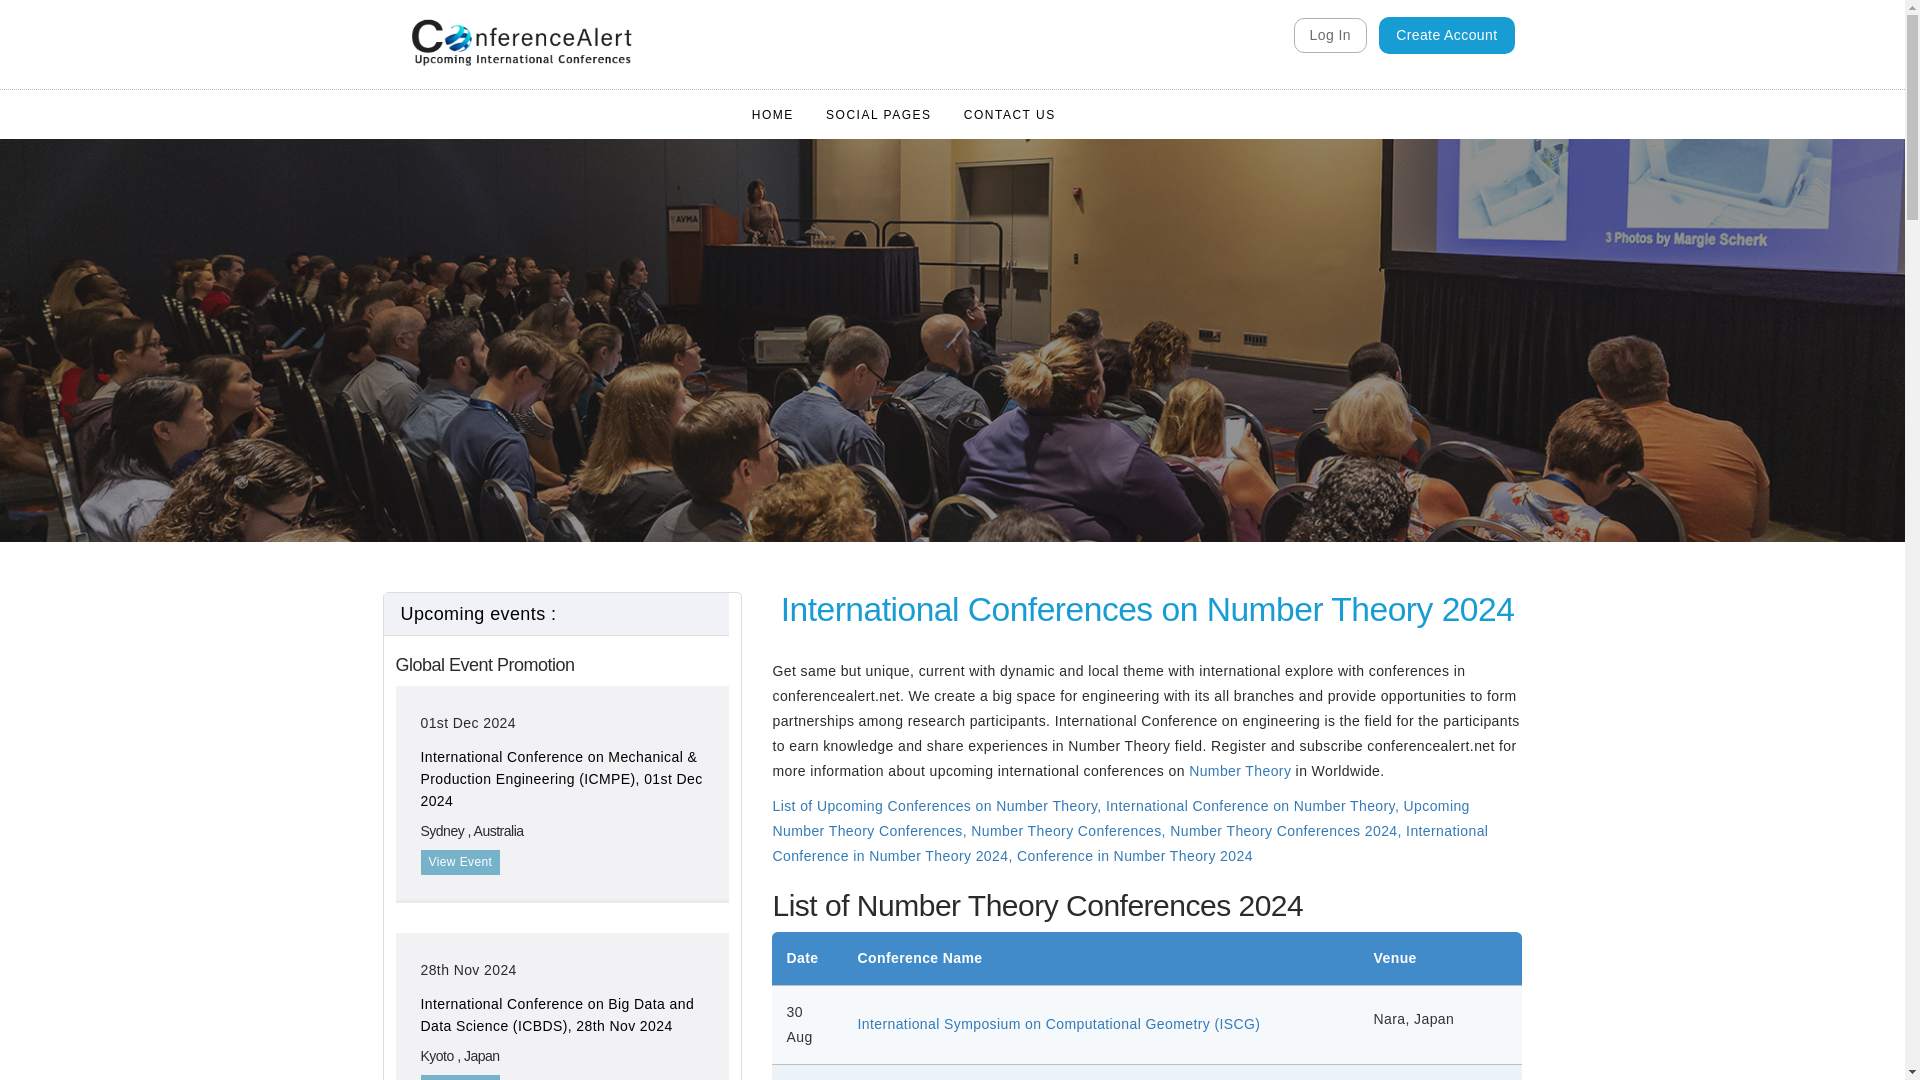 Image resolution: width=1920 pixels, height=1080 pixels. What do you see at coordinates (903, 114) in the screenshot?
I see `HOME SOCIAL PAGES CONTACT US` at bounding box center [903, 114].